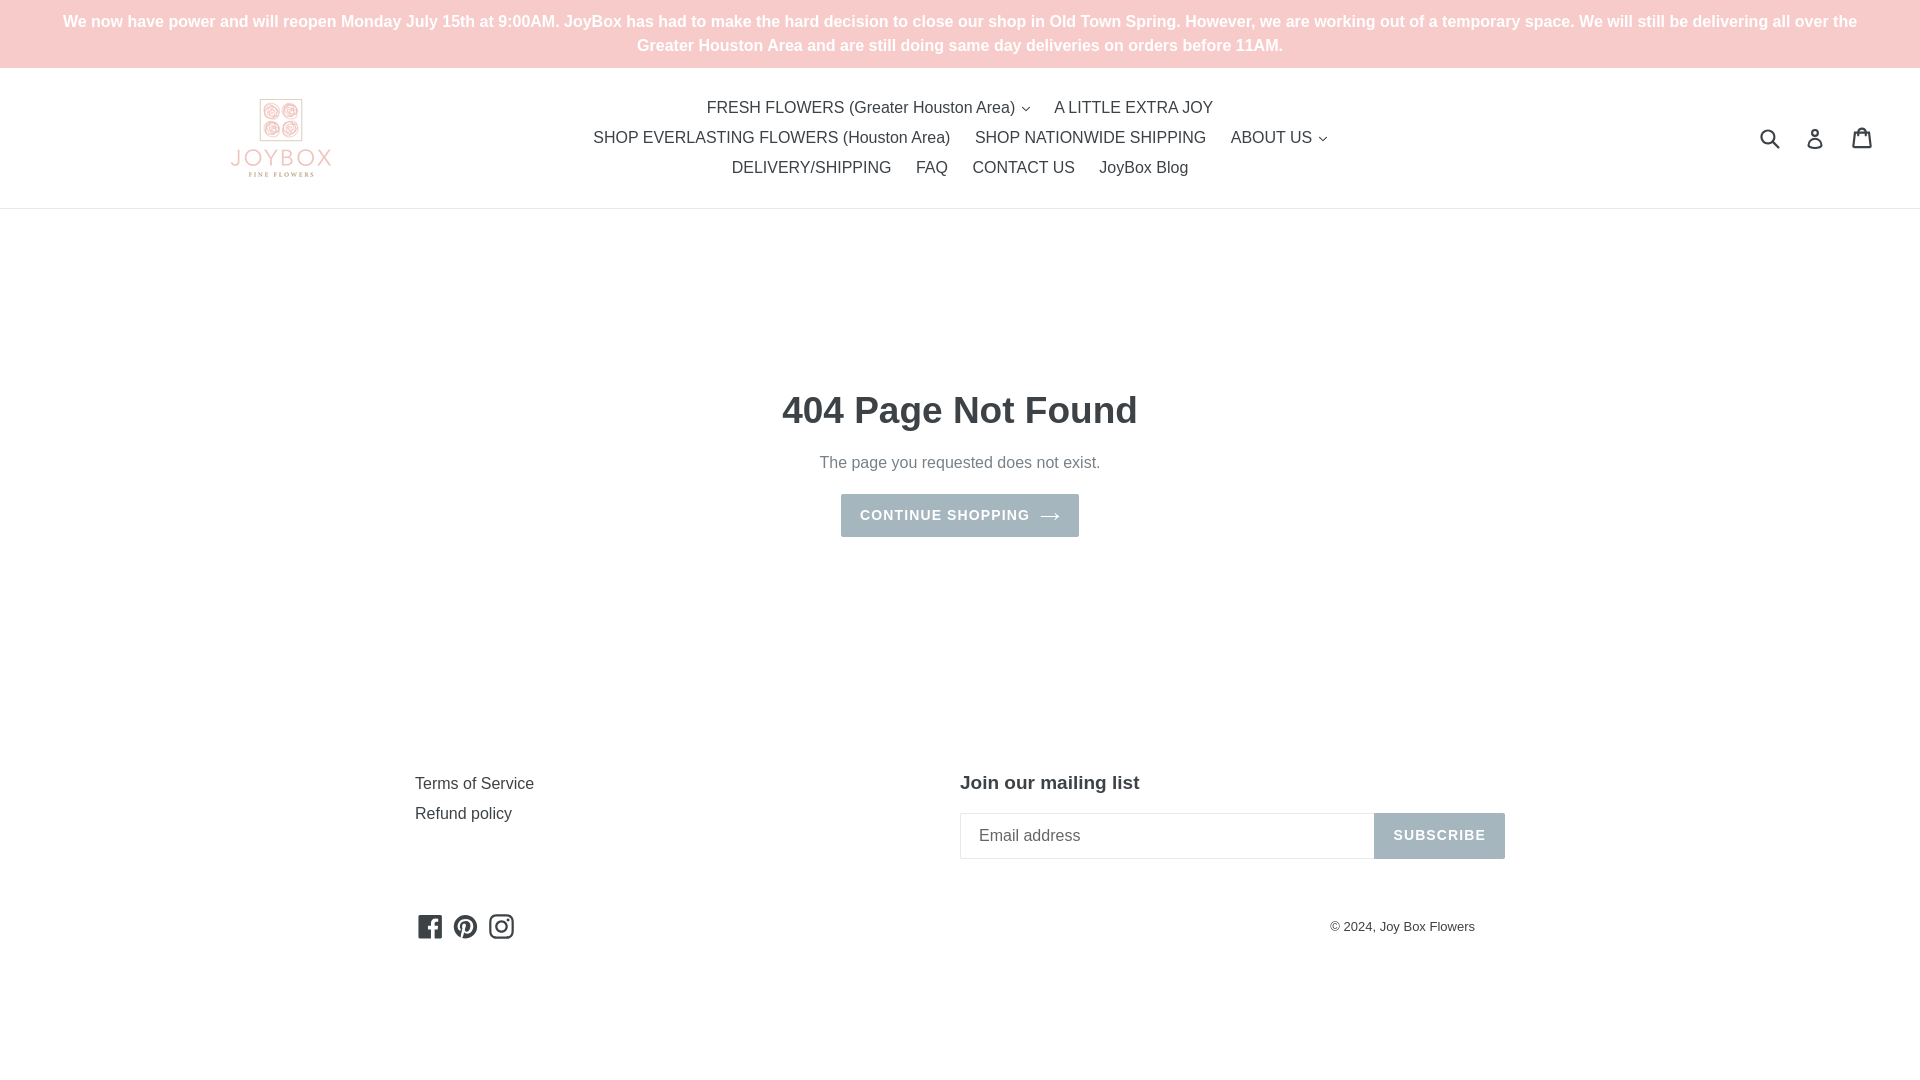 The image size is (1920, 1080). Describe the element at coordinates (960, 514) in the screenshot. I see `CONTINUE SHOPPING` at that location.